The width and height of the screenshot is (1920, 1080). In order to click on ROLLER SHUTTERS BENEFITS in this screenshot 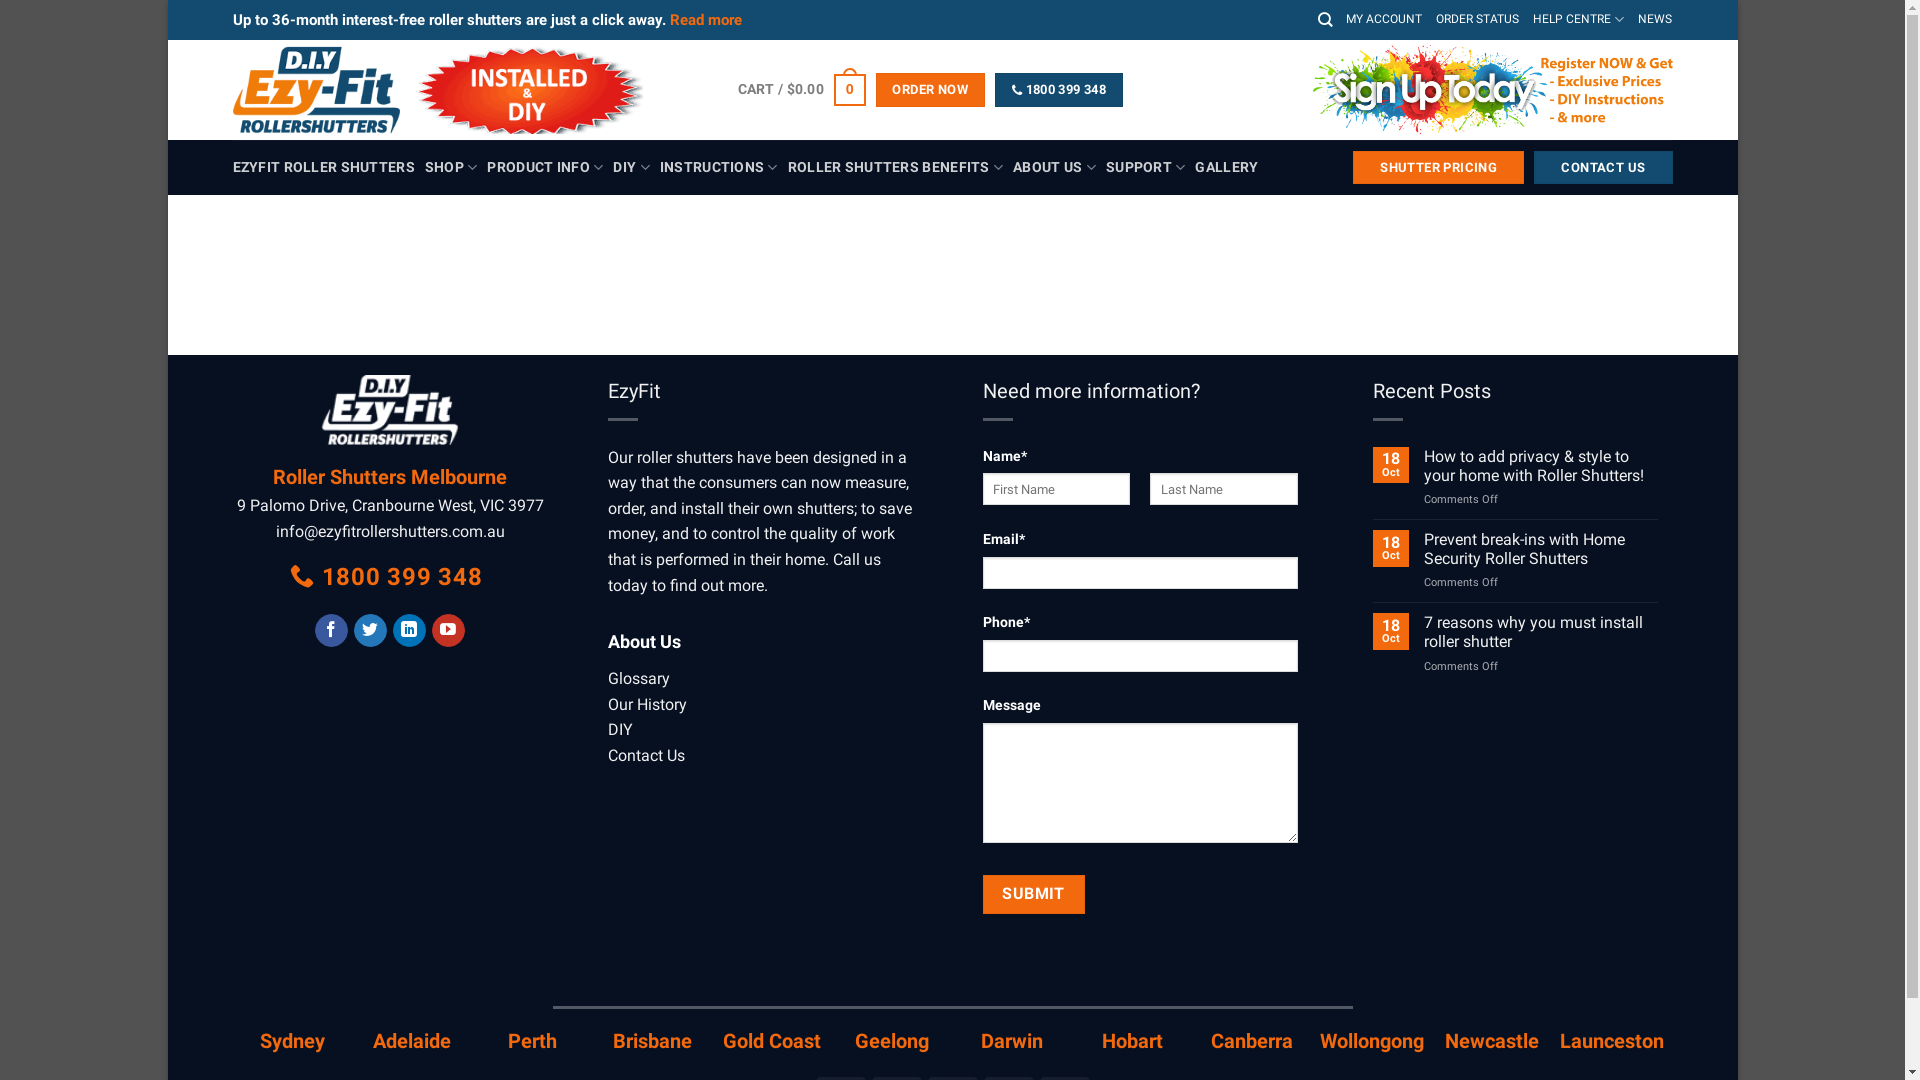, I will do `click(895, 167)`.